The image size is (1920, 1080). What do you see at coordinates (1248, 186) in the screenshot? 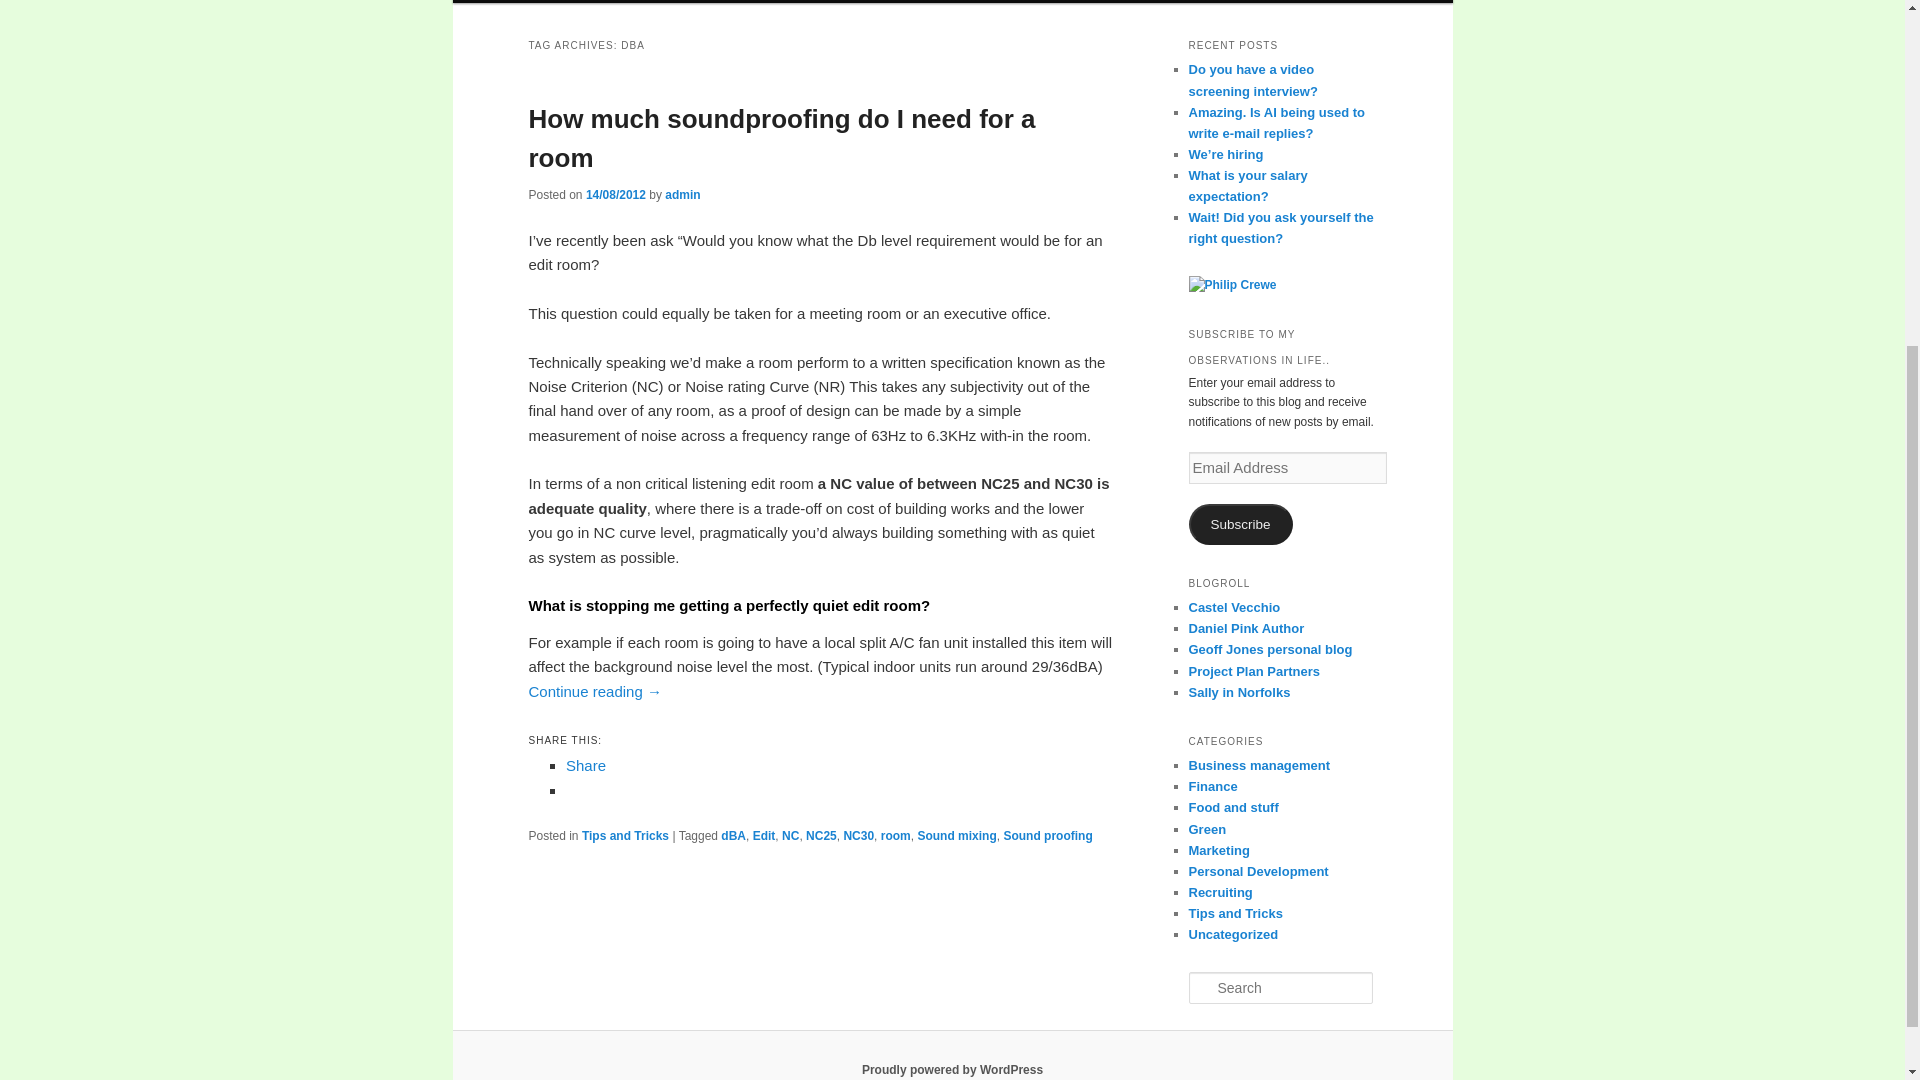
I see `What is your salary expectation?` at bounding box center [1248, 186].